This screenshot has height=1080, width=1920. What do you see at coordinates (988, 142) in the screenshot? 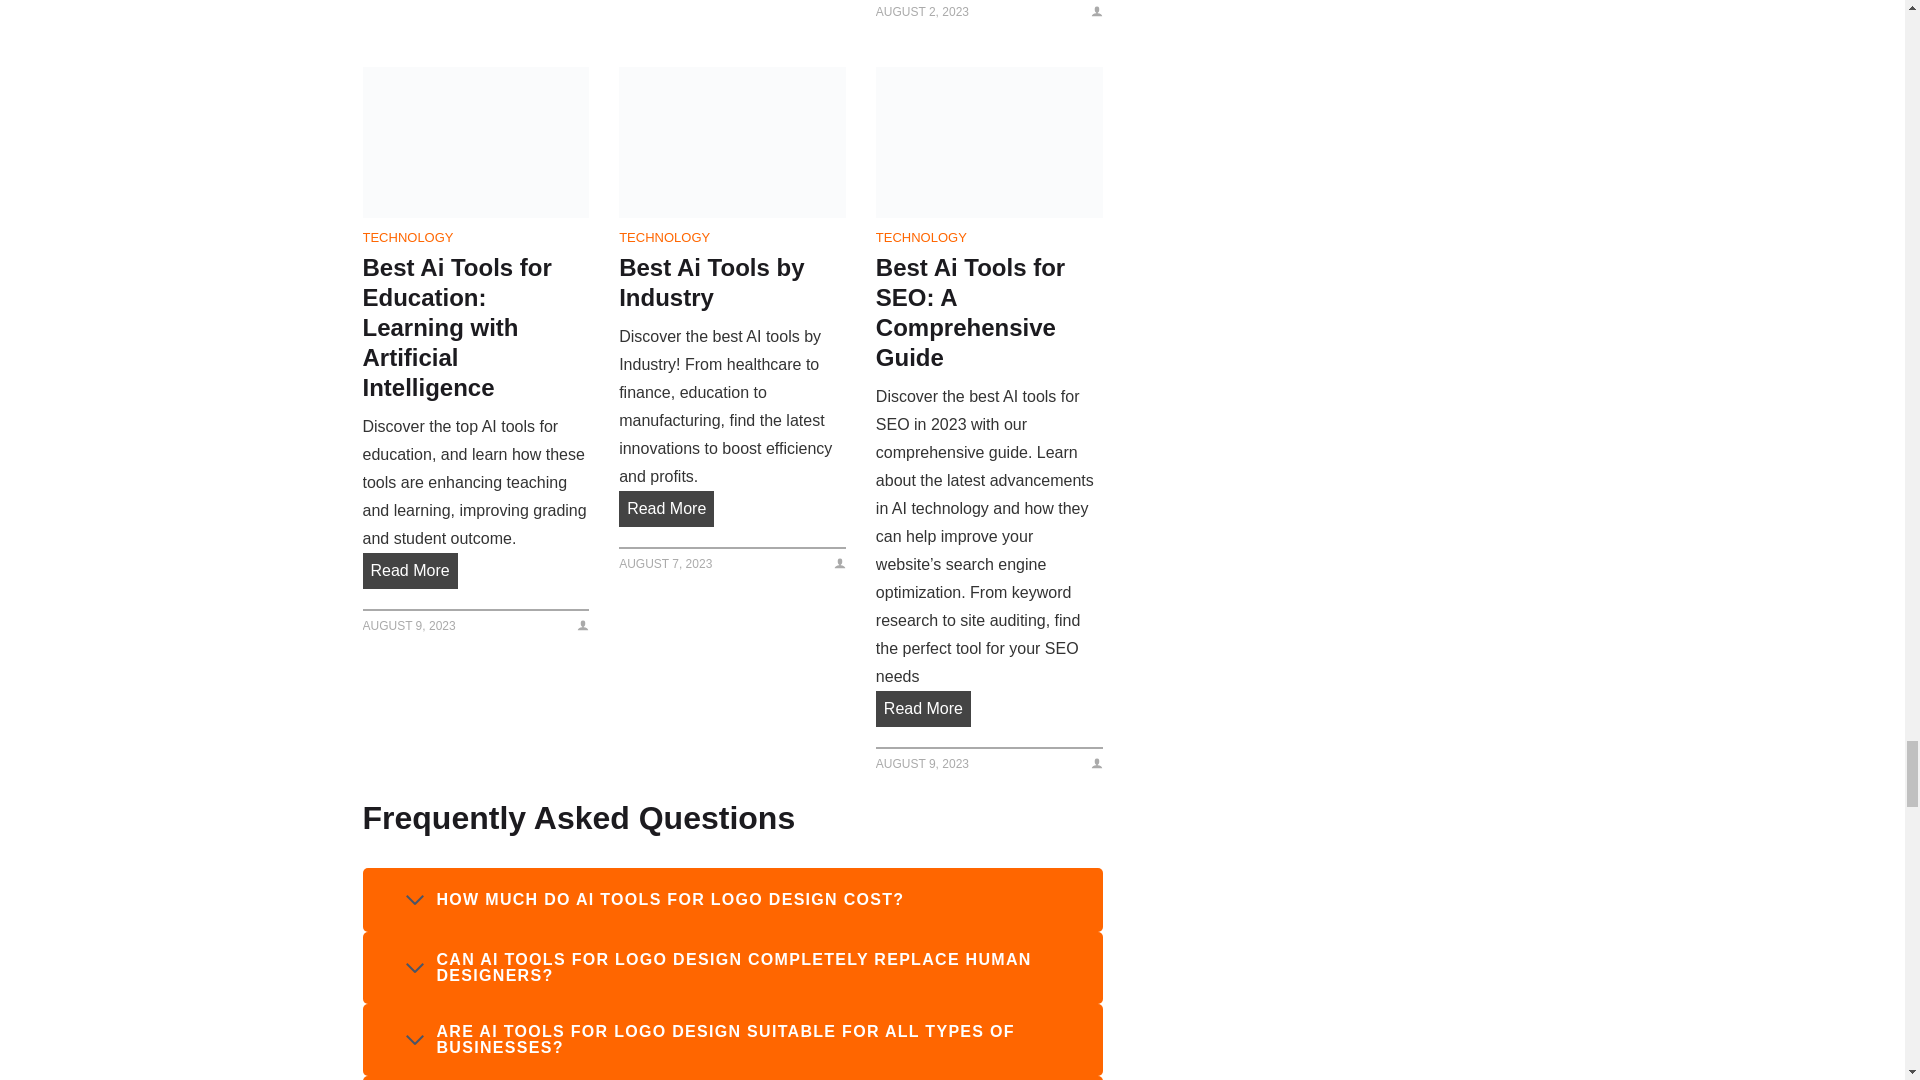
I see `Best Ai Tools for SEO: A Comprehensive Guide` at bounding box center [988, 142].